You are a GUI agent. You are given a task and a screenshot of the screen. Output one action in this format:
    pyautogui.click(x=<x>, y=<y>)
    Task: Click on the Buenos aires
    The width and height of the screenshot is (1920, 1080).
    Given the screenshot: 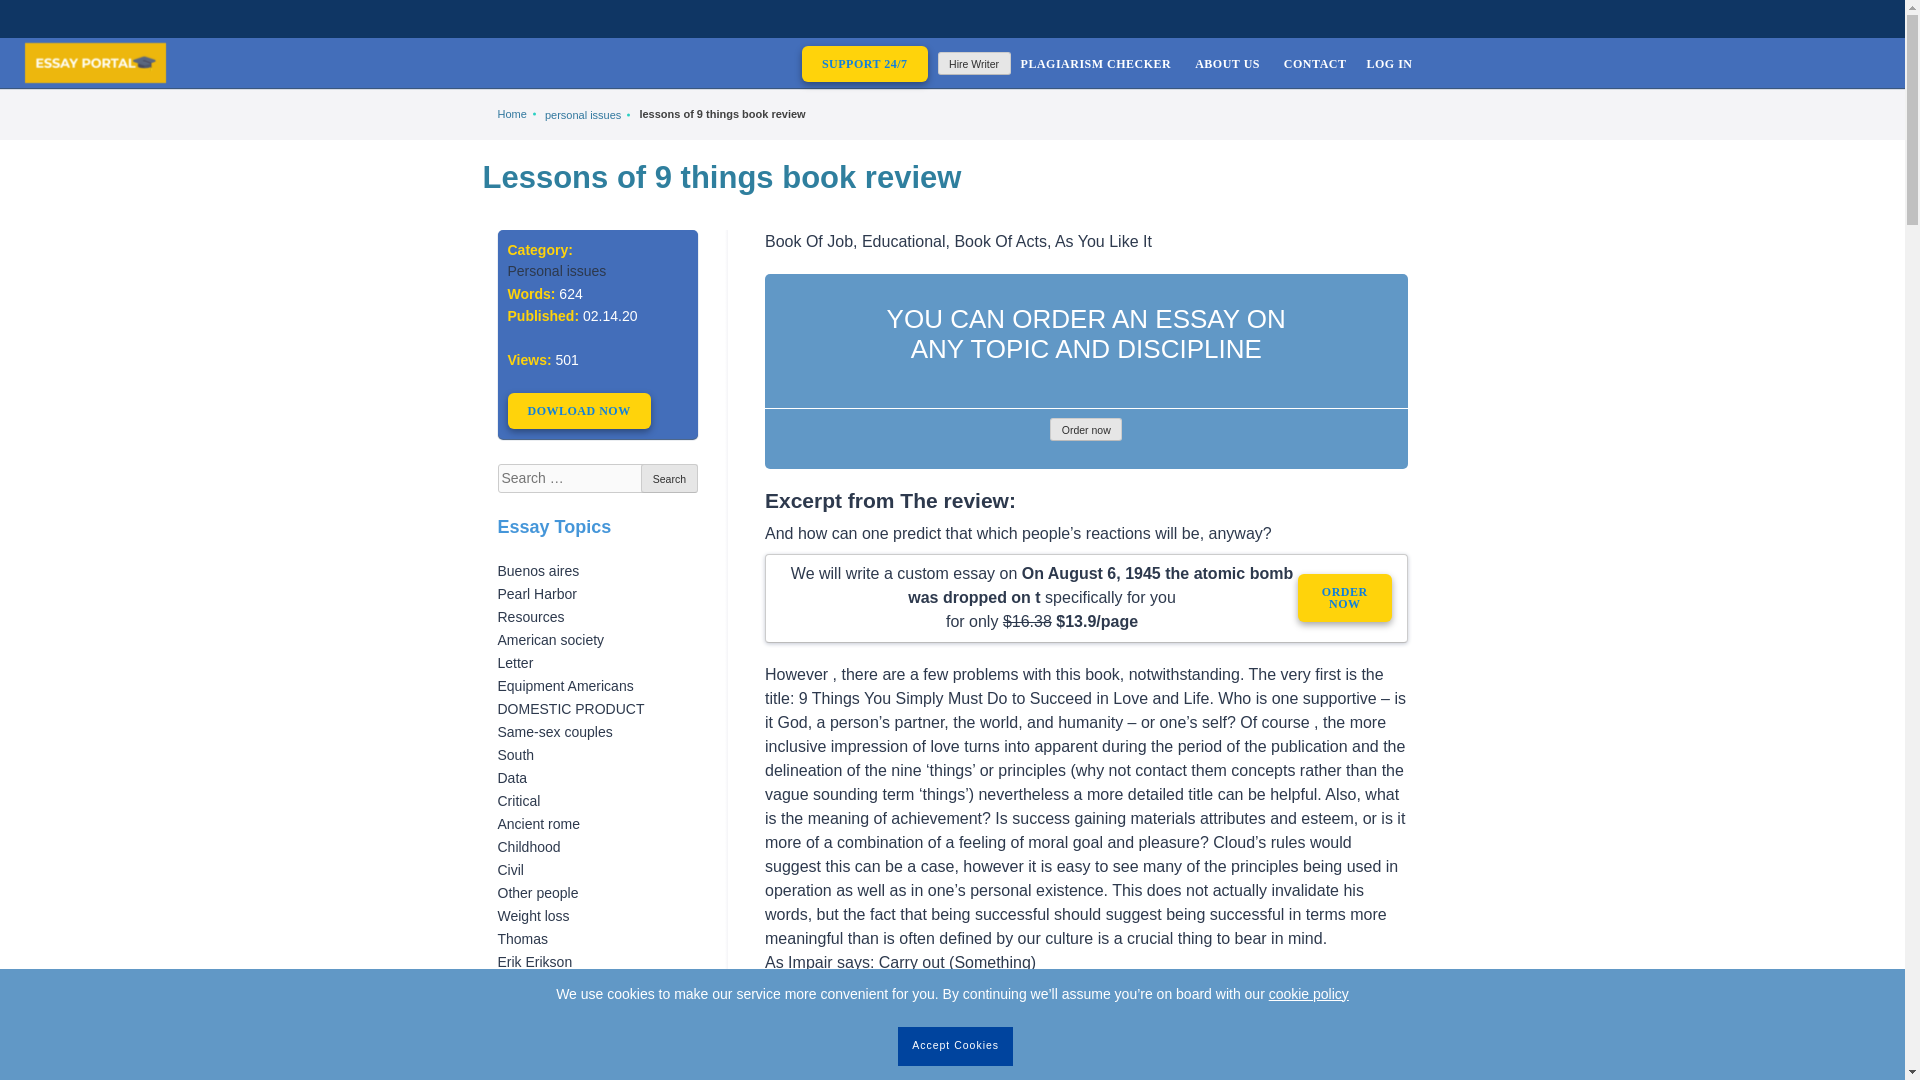 What is the action you would take?
    pyautogui.click(x=538, y=570)
    